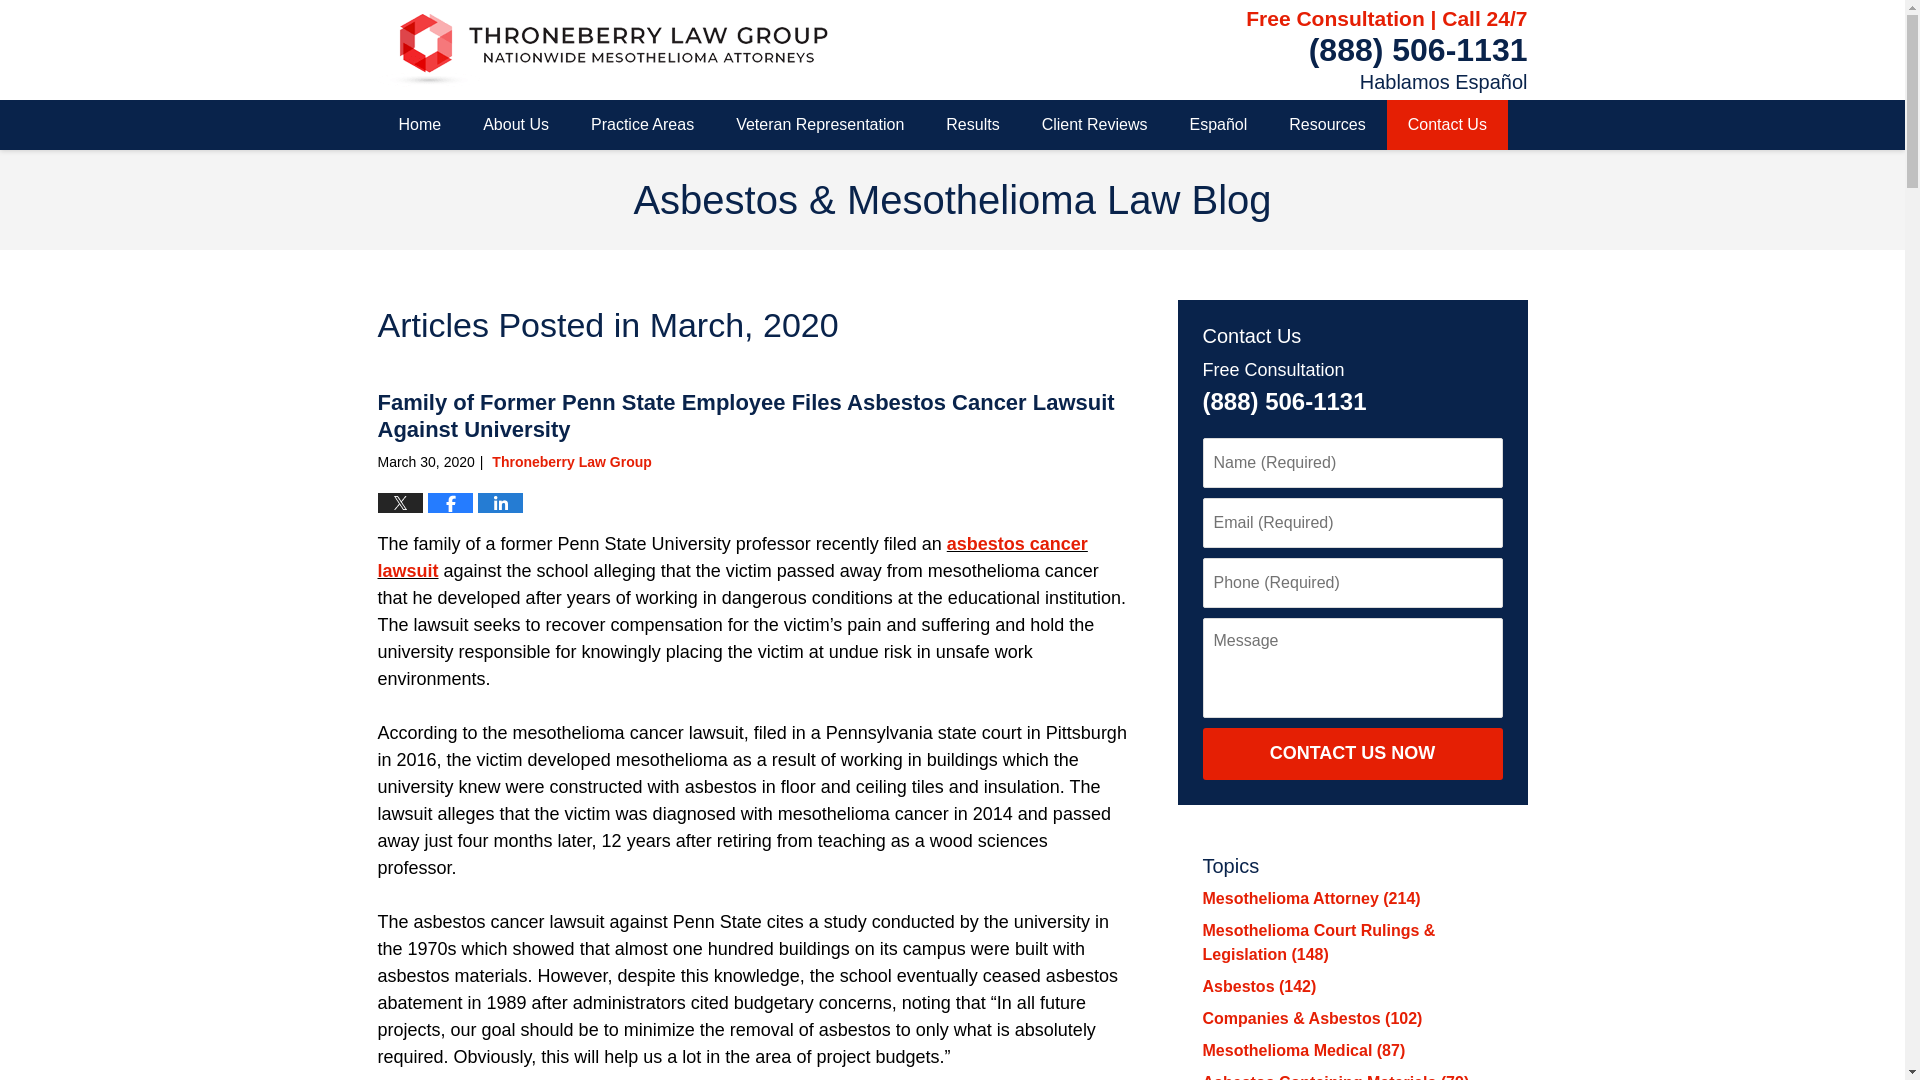 The height and width of the screenshot is (1080, 1920). I want to click on asbestos cancer lawsuit, so click(733, 557).